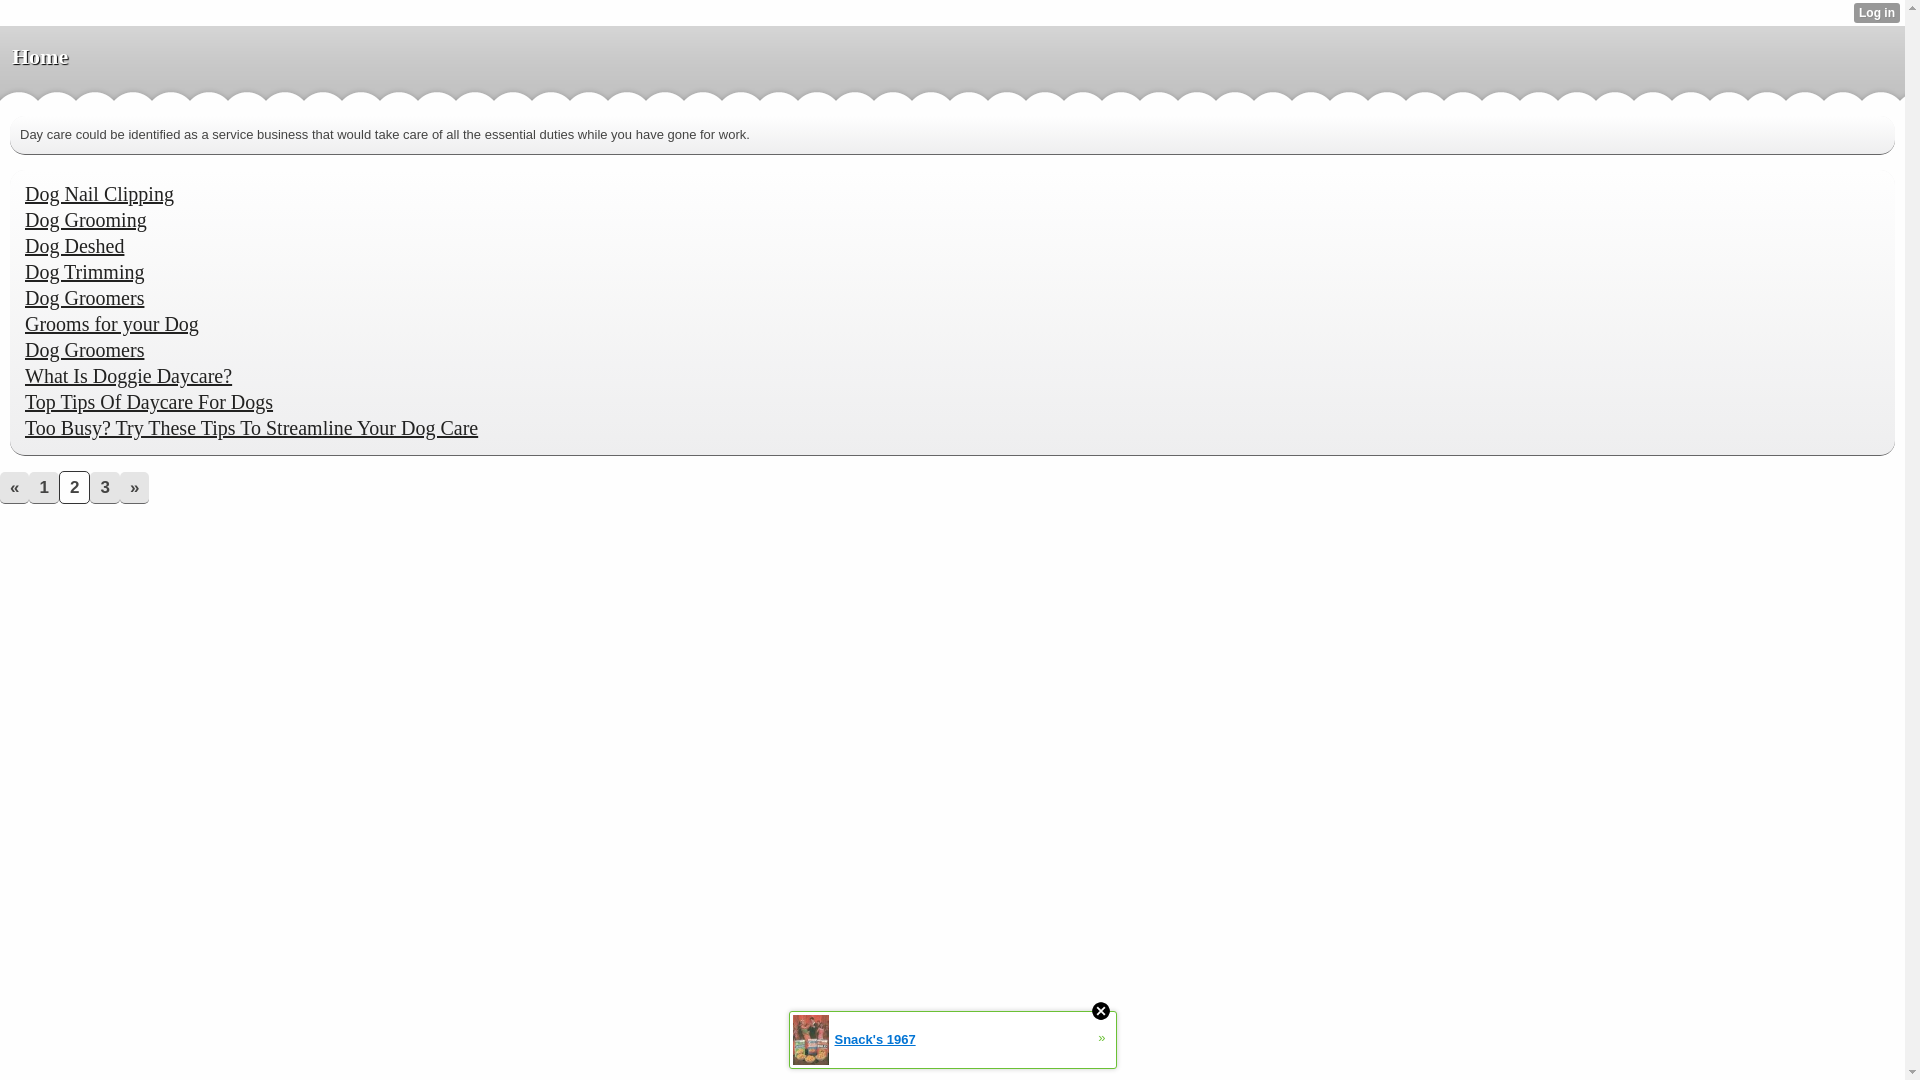 This screenshot has height=1080, width=1920. I want to click on What Is Doggie Daycare?, so click(130, 378).